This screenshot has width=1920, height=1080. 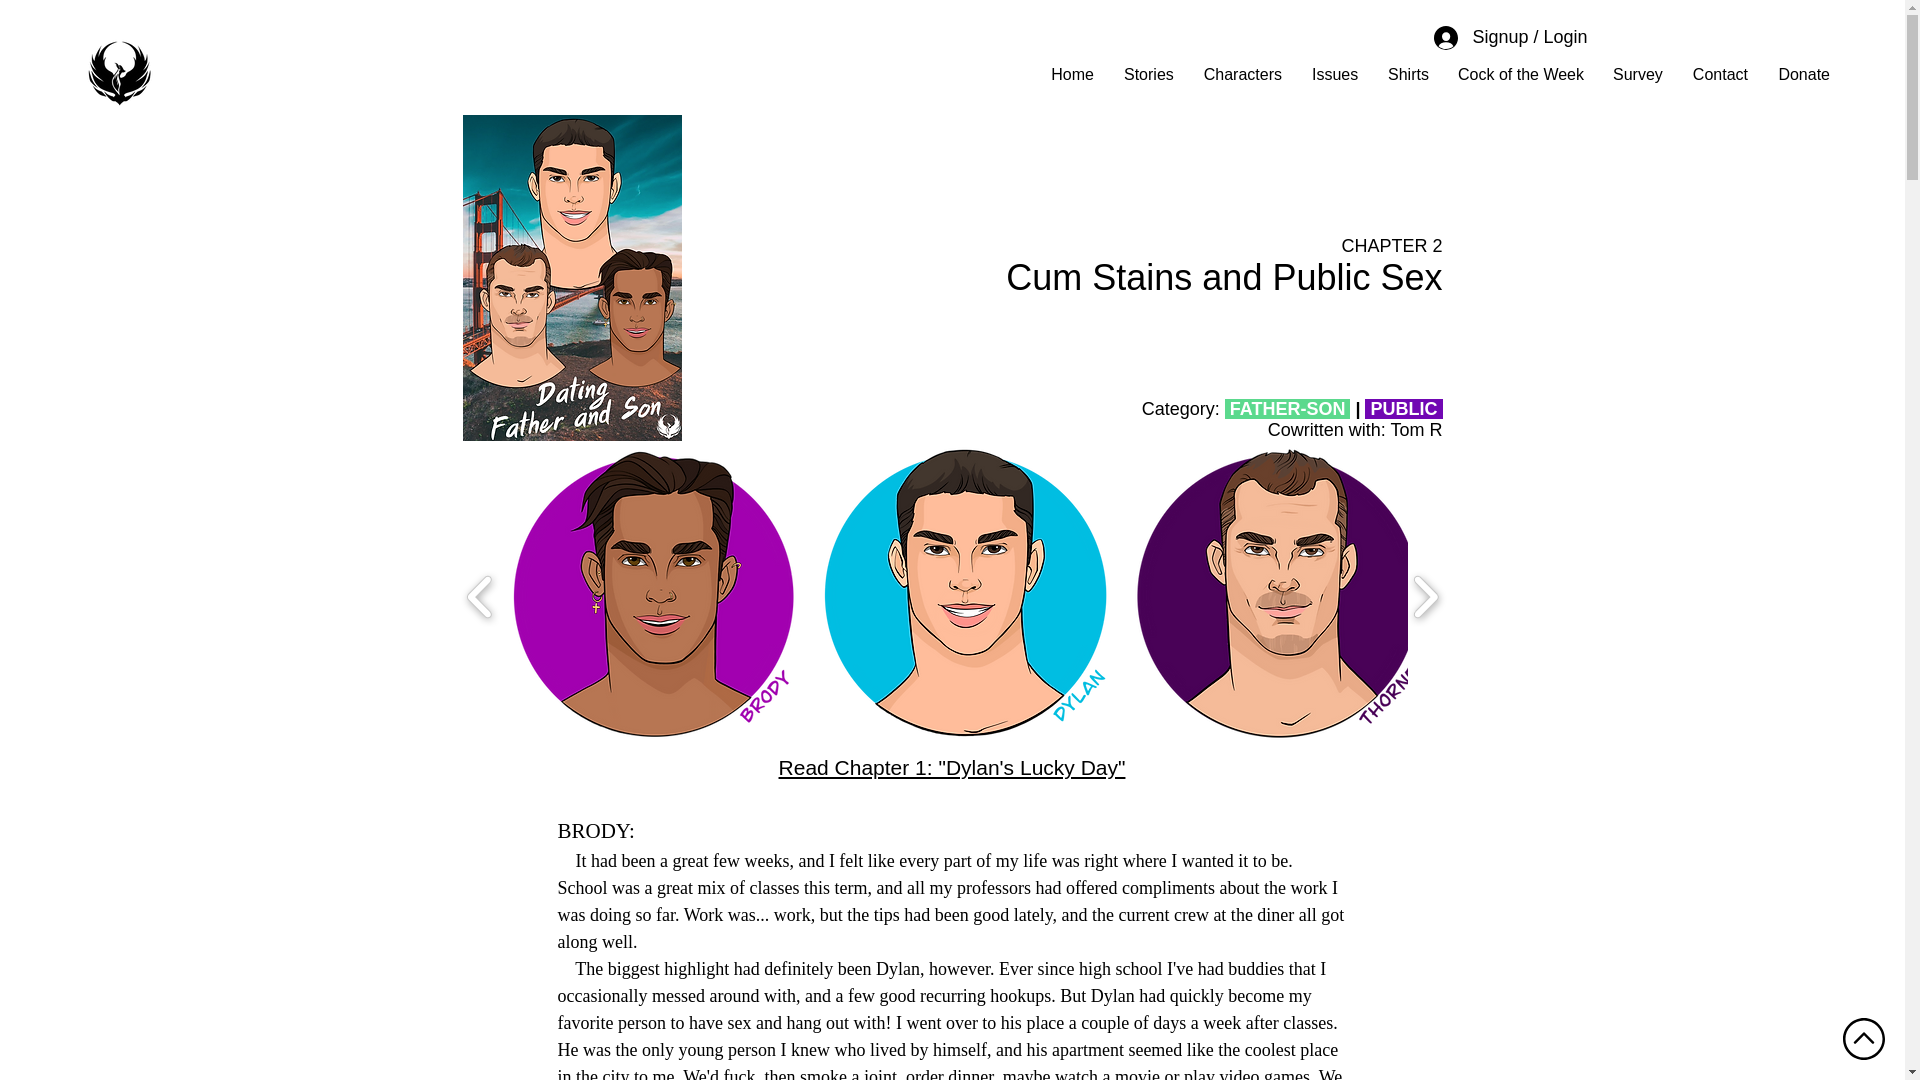 I want to click on Shirts, so click(x=1408, y=74).